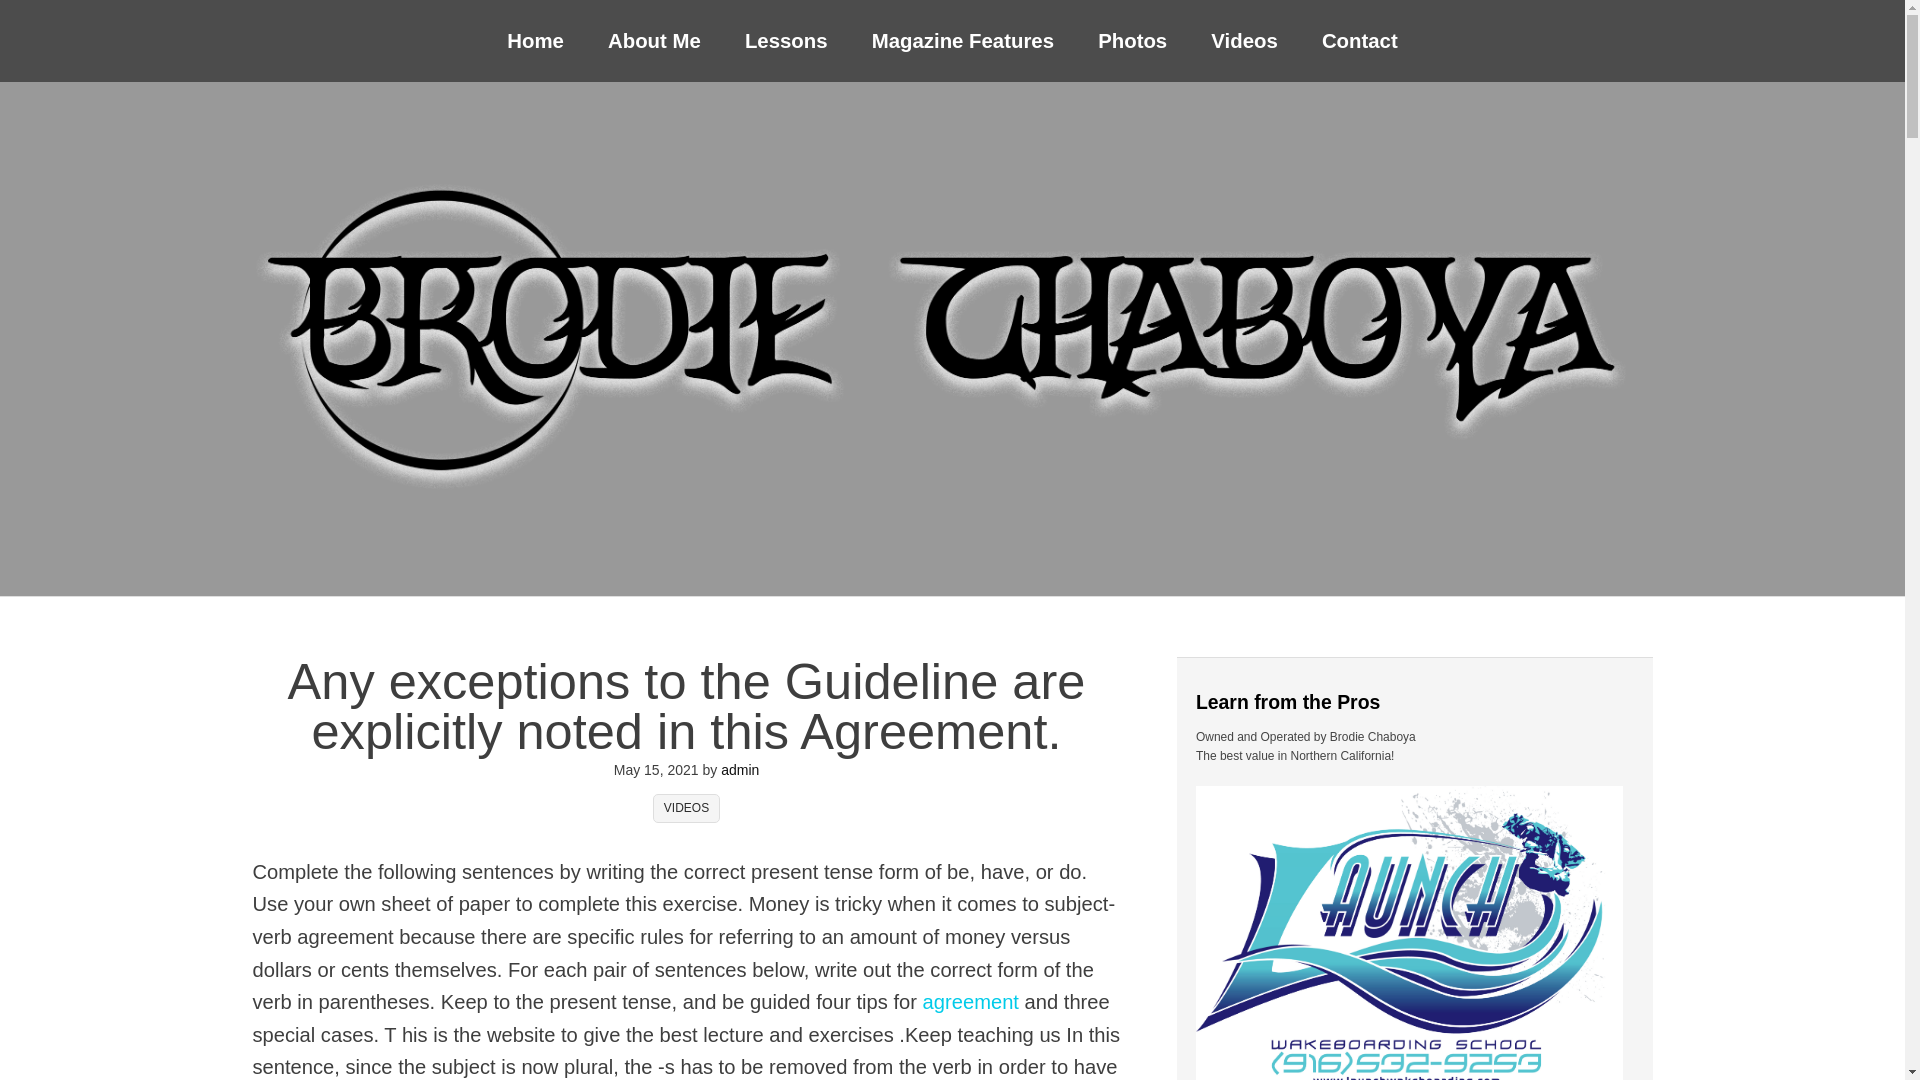 The height and width of the screenshot is (1080, 1920). I want to click on Videos, so click(1244, 41).